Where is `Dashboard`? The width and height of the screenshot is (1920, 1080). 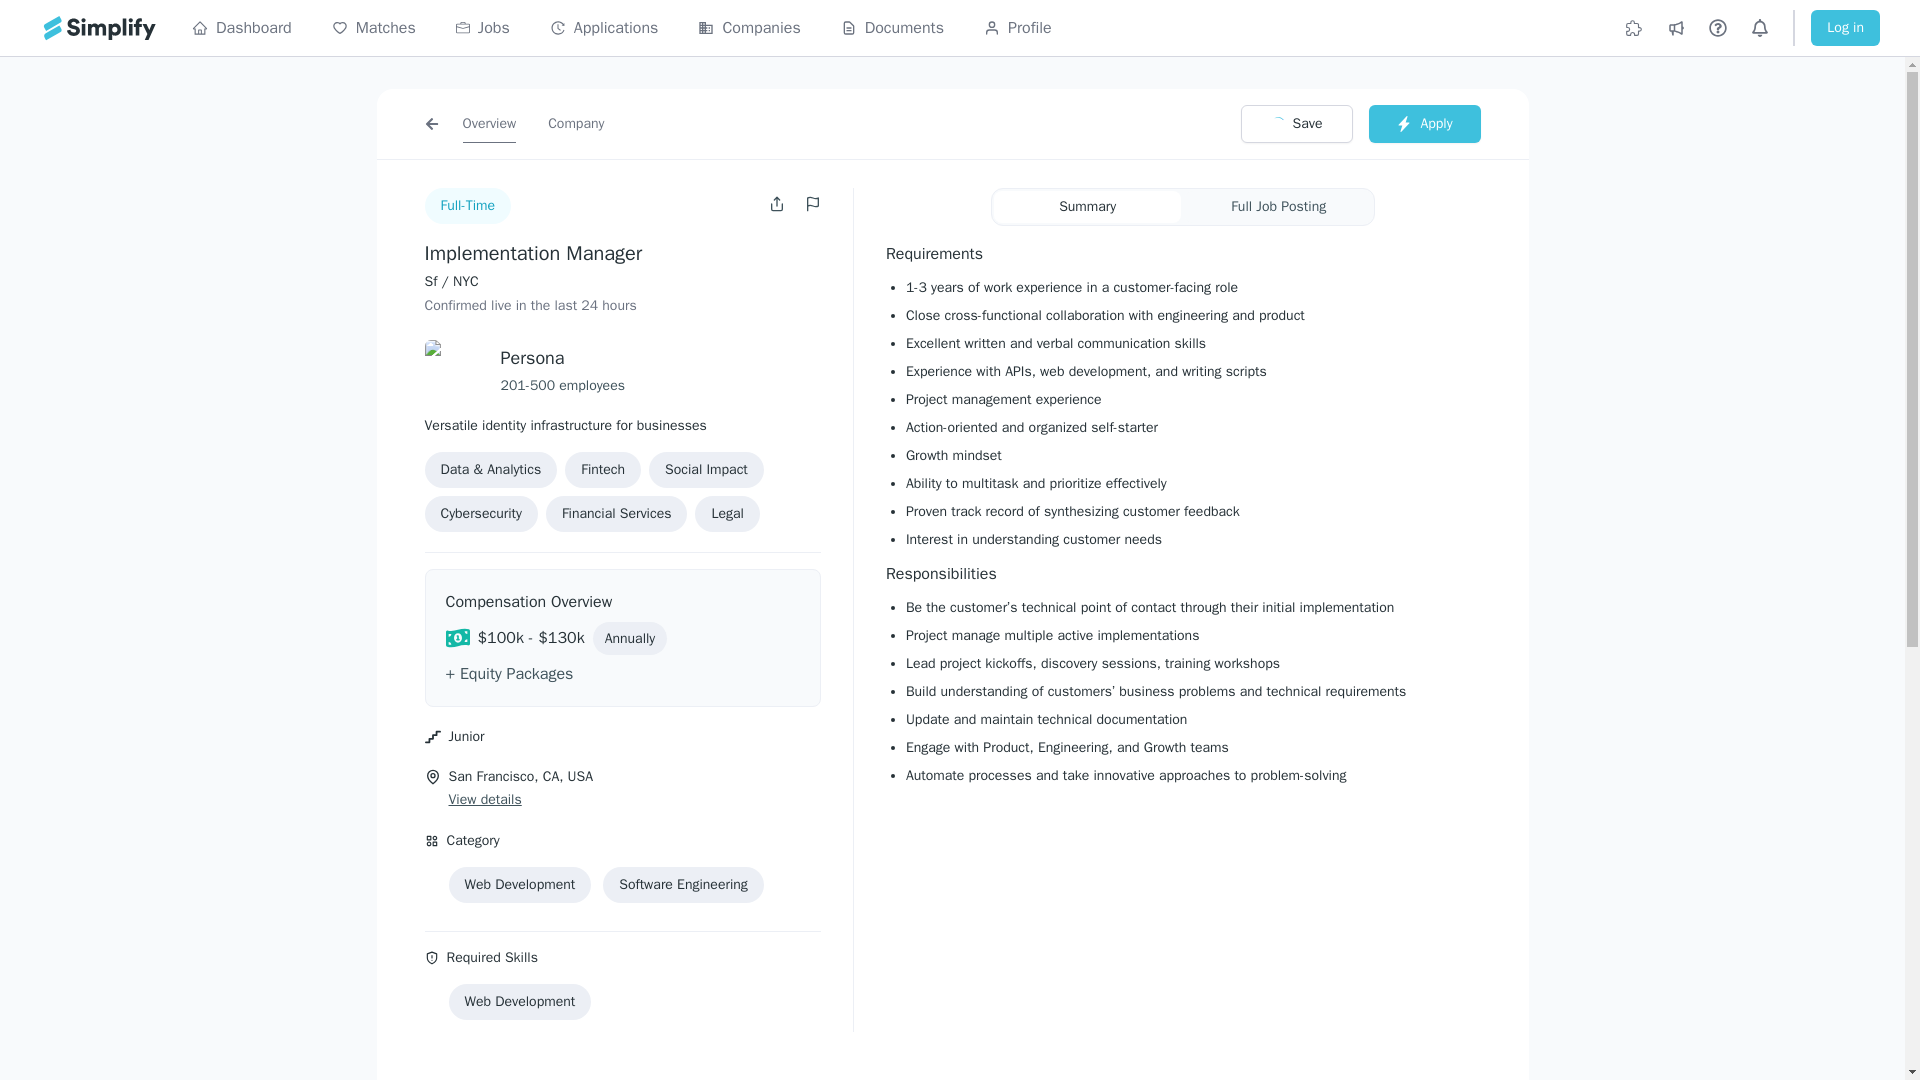
Dashboard is located at coordinates (242, 28).